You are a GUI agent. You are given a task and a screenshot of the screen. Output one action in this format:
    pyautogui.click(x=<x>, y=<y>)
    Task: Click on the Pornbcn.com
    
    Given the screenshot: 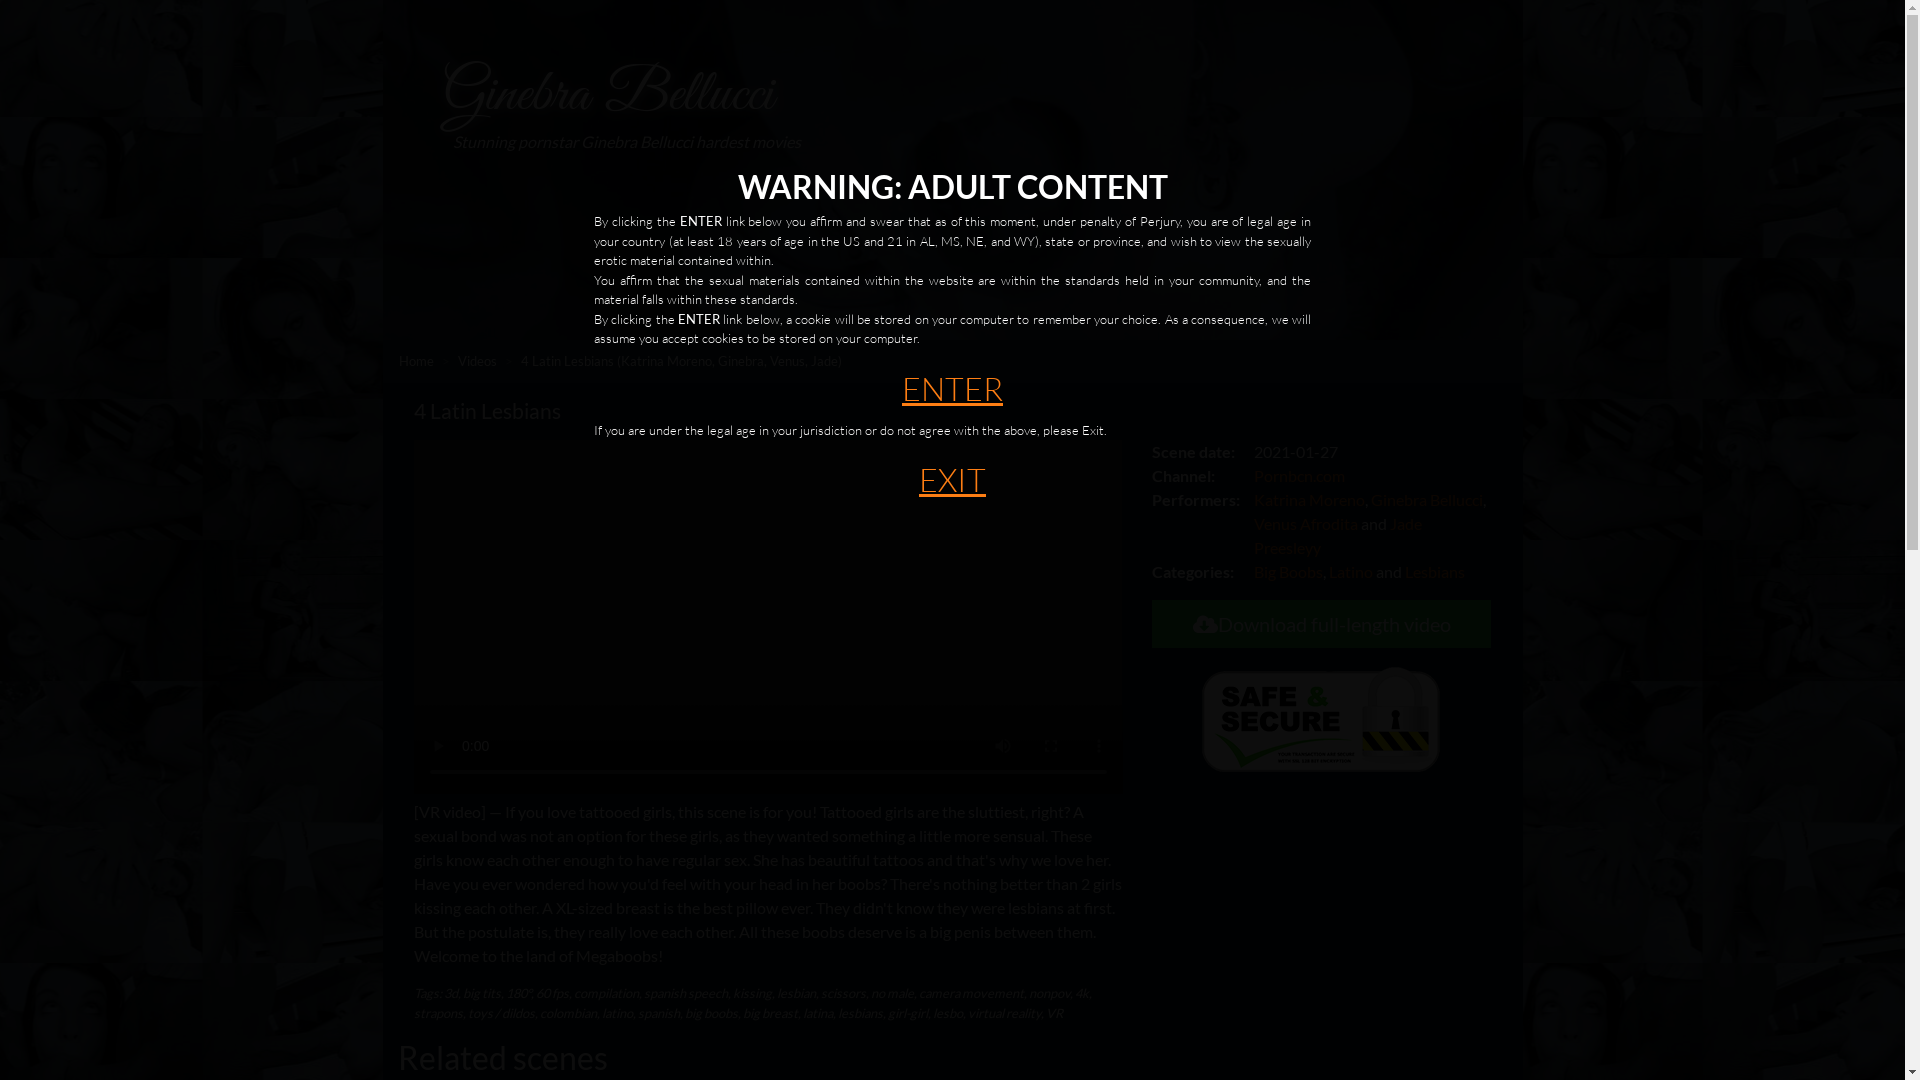 What is the action you would take?
    pyautogui.click(x=1300, y=476)
    